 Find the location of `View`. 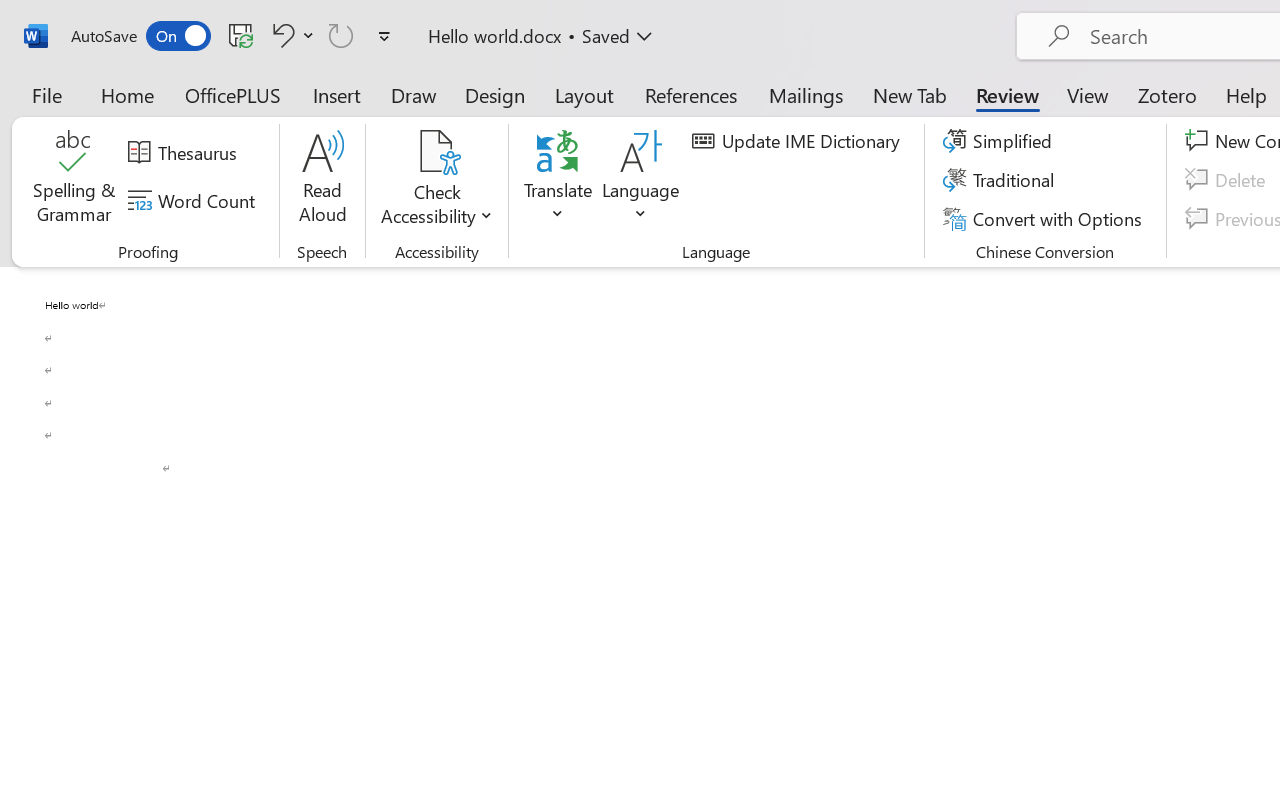

View is located at coordinates (1088, 94).